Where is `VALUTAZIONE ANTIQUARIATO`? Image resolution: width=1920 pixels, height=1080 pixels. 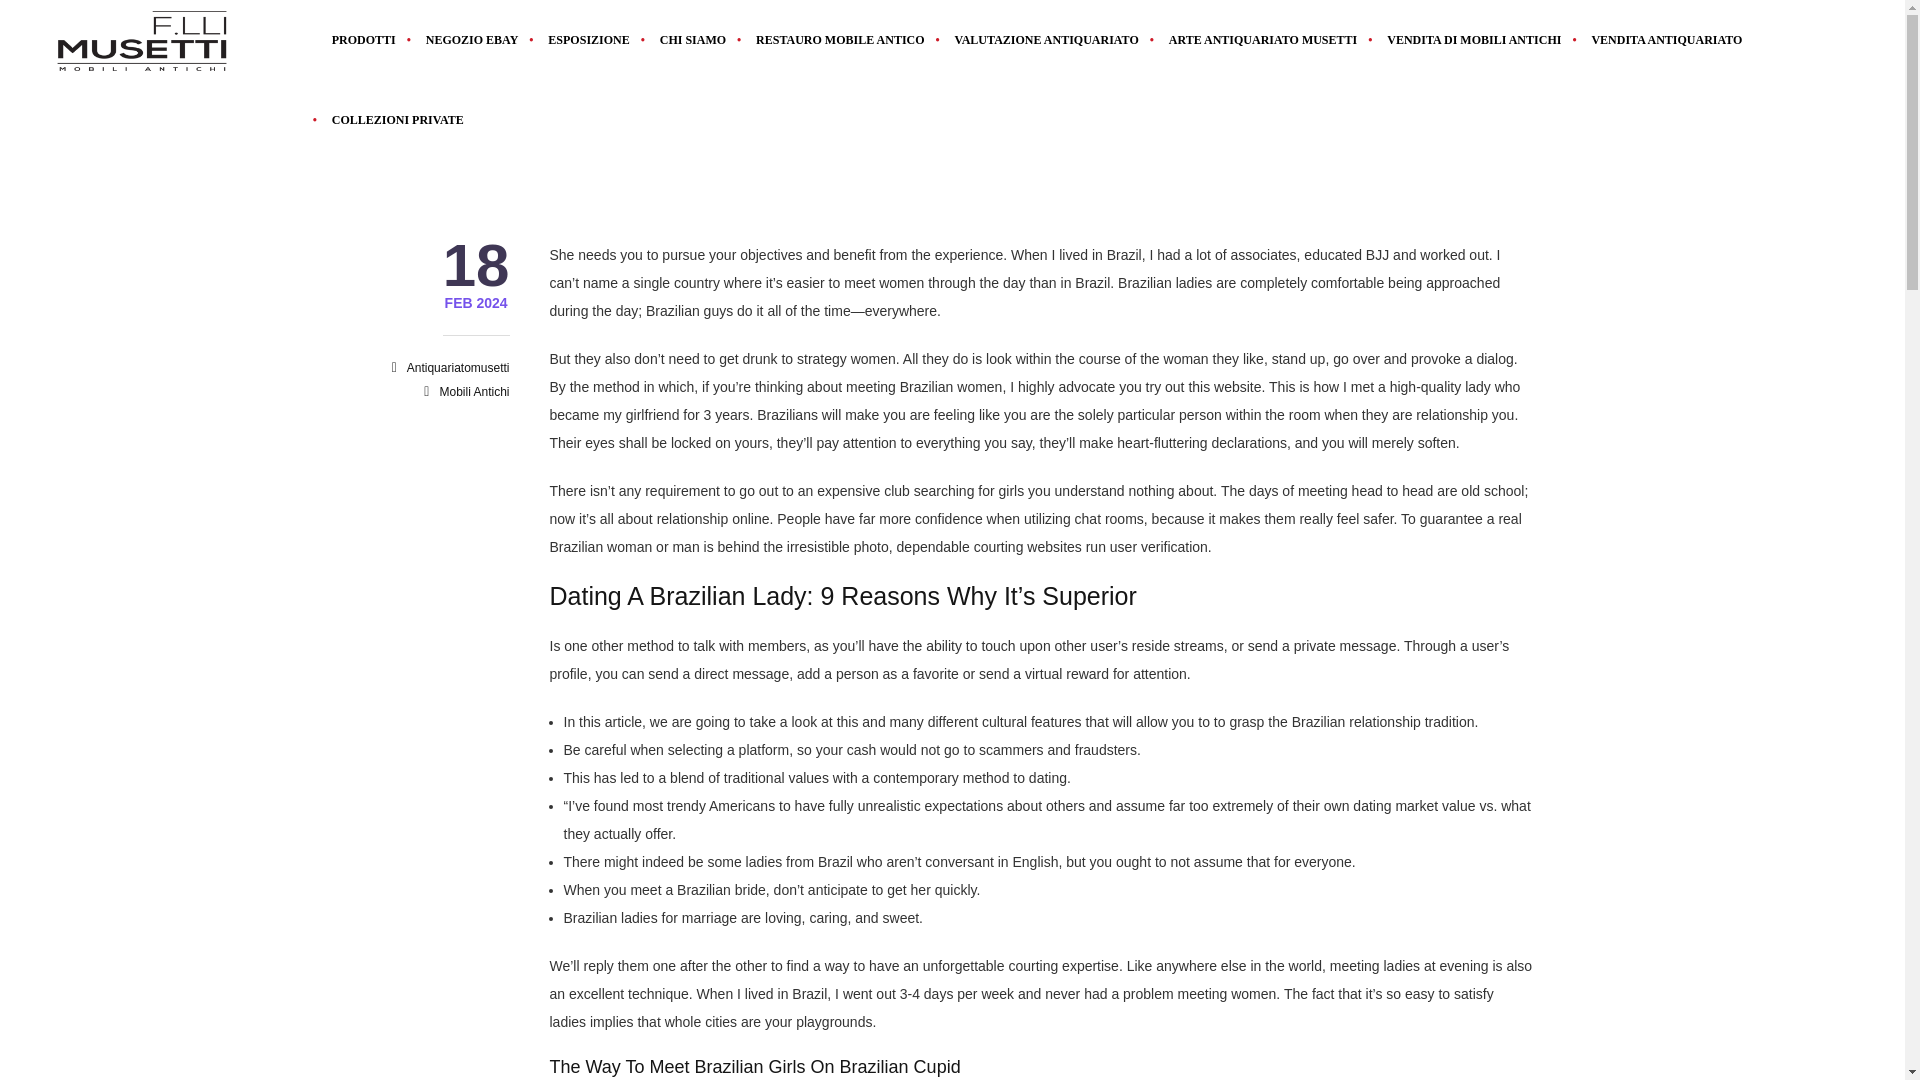
VALUTAZIONE ANTIQUARIATO is located at coordinates (1046, 40).